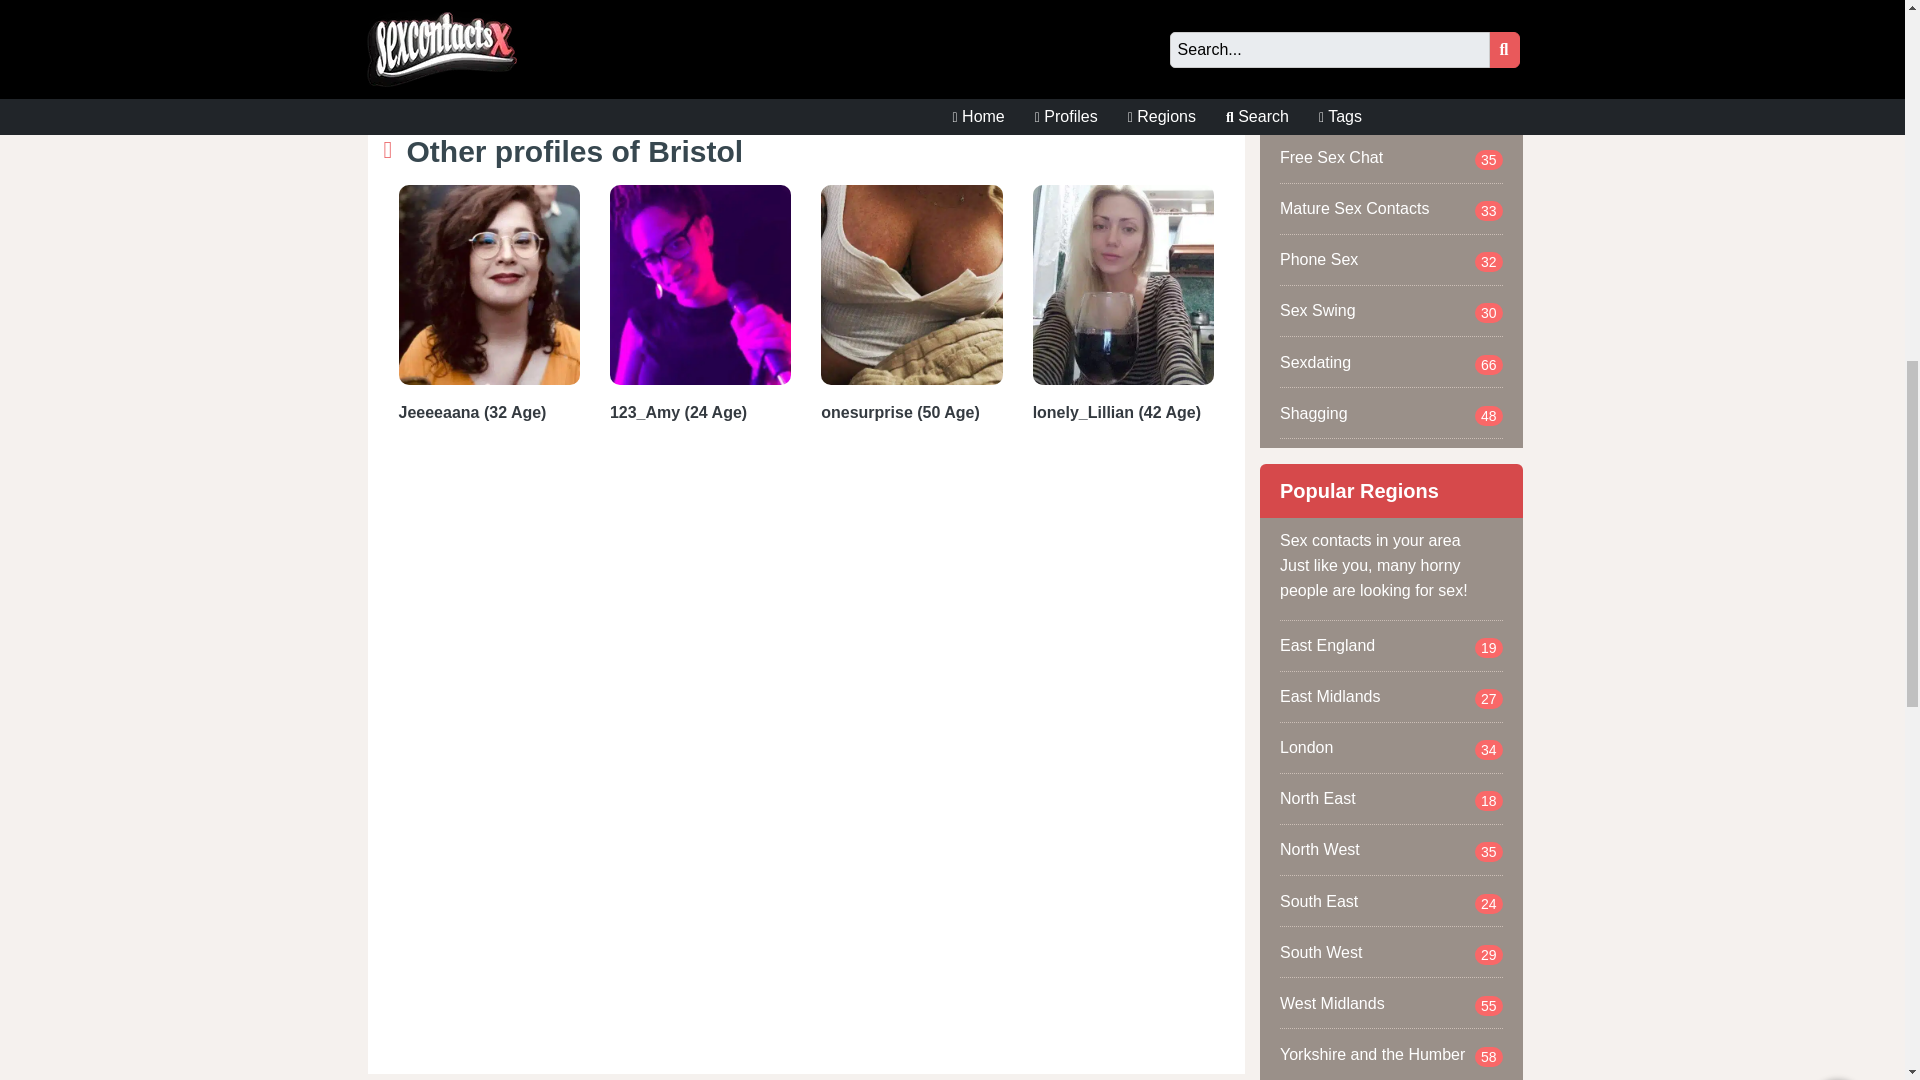  What do you see at coordinates (1392, 696) in the screenshot?
I see `Bekijk alles in East Midlands` at bounding box center [1392, 696].